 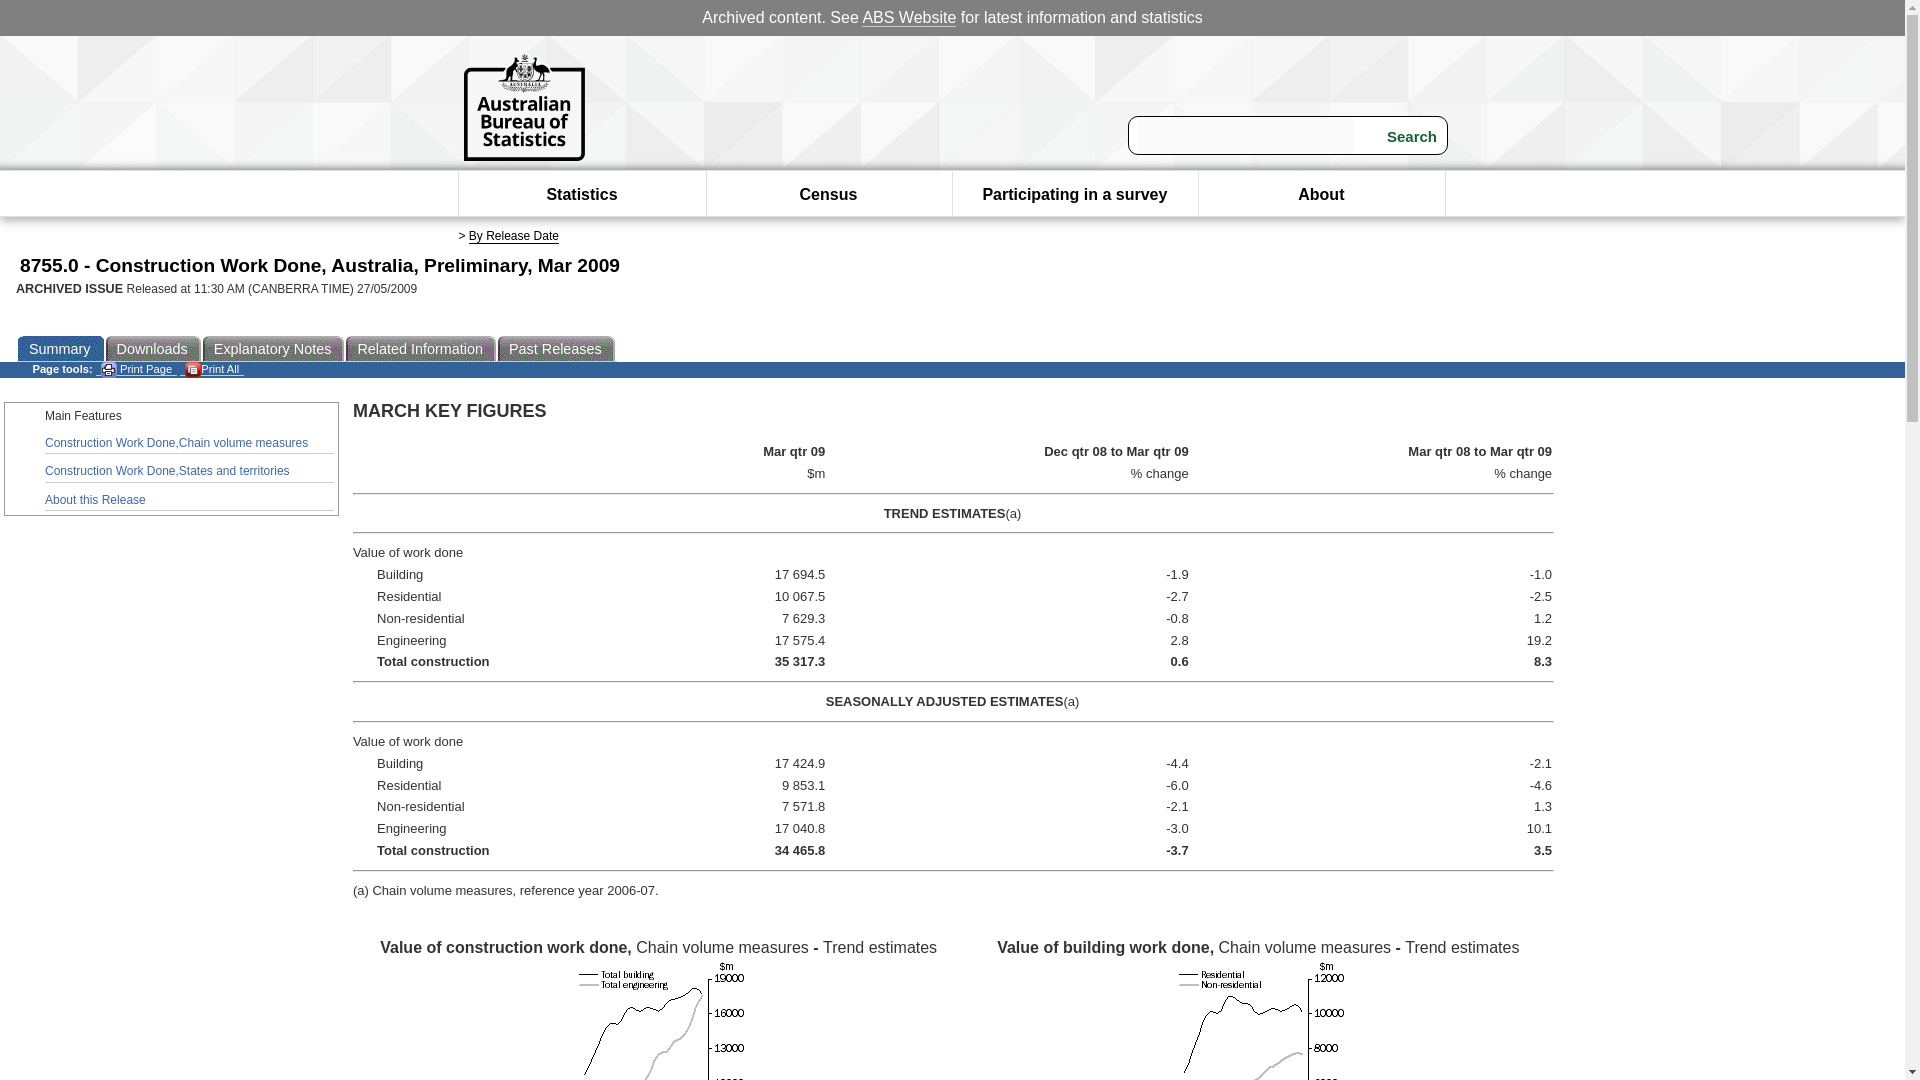 I want to click on About this Release, so click(x=189, y=500).